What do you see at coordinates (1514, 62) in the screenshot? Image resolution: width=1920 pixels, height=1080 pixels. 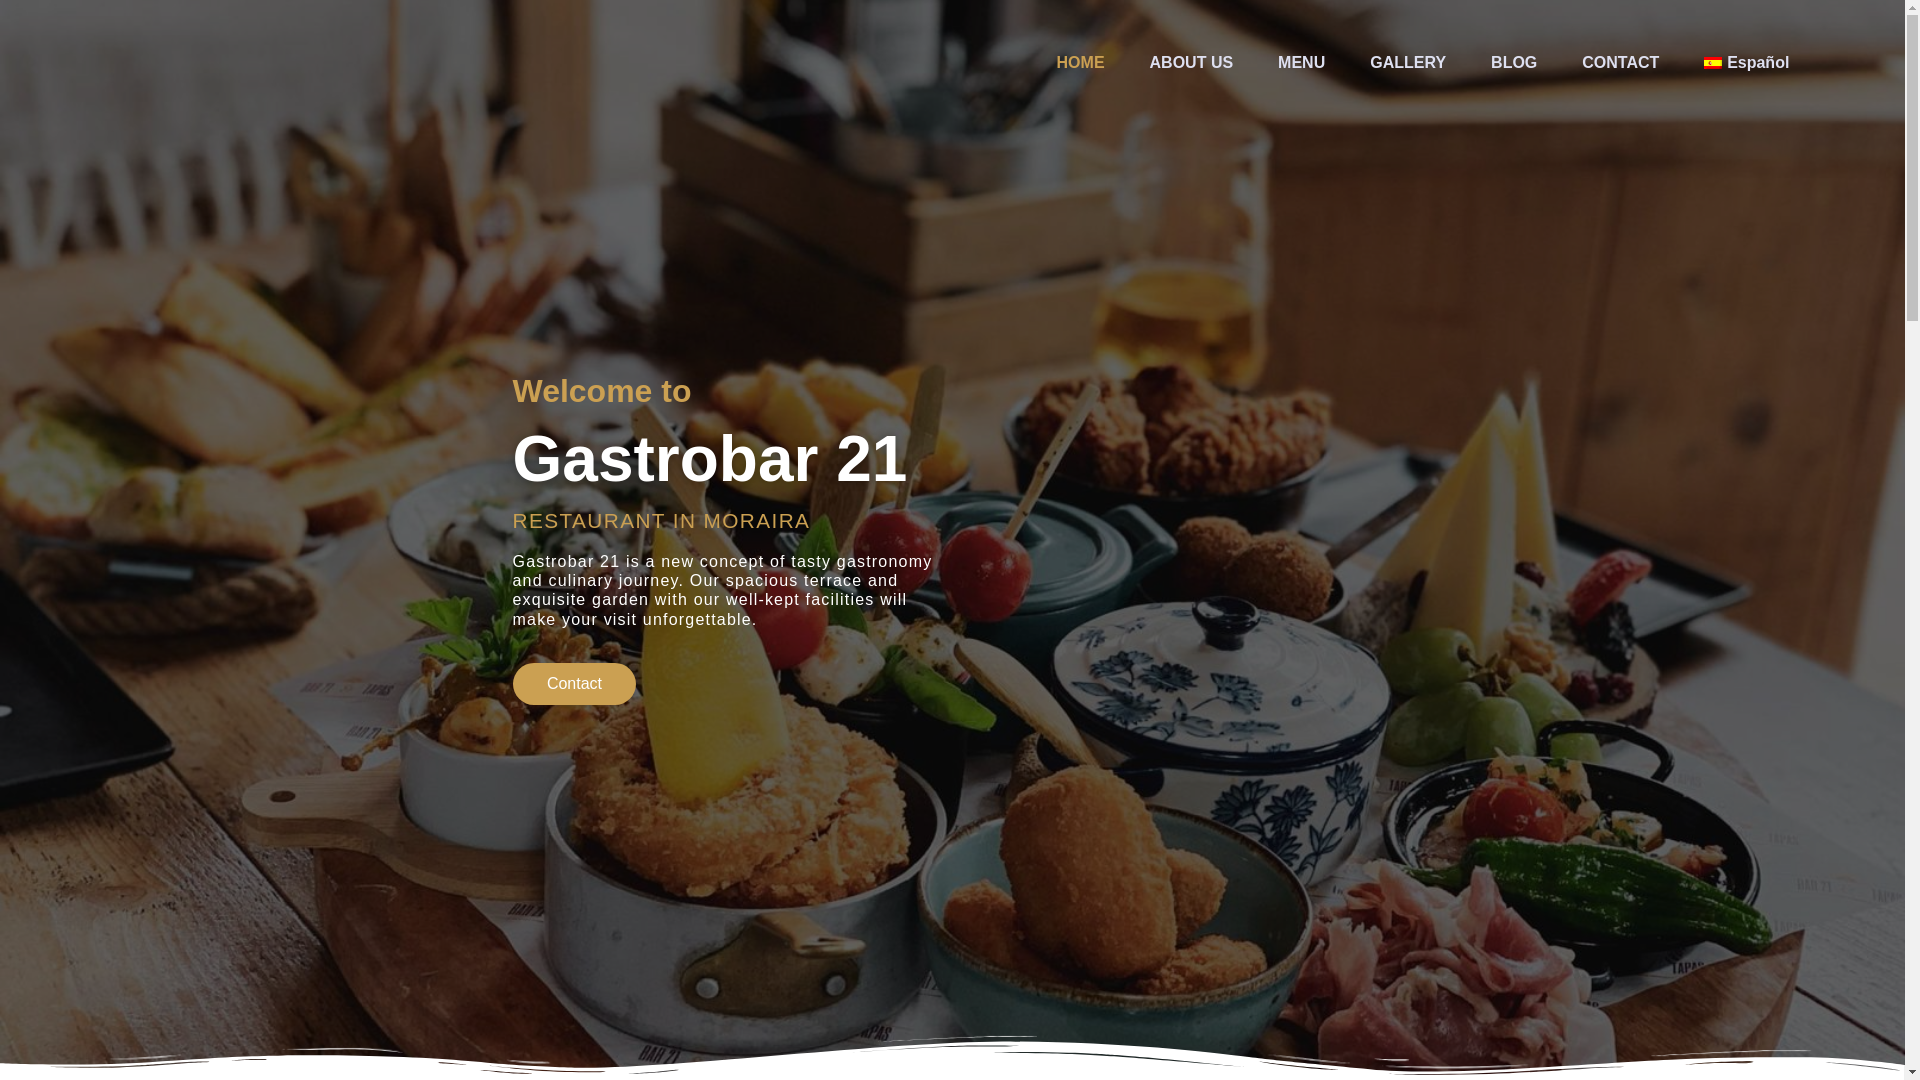 I see `BLOG` at bounding box center [1514, 62].